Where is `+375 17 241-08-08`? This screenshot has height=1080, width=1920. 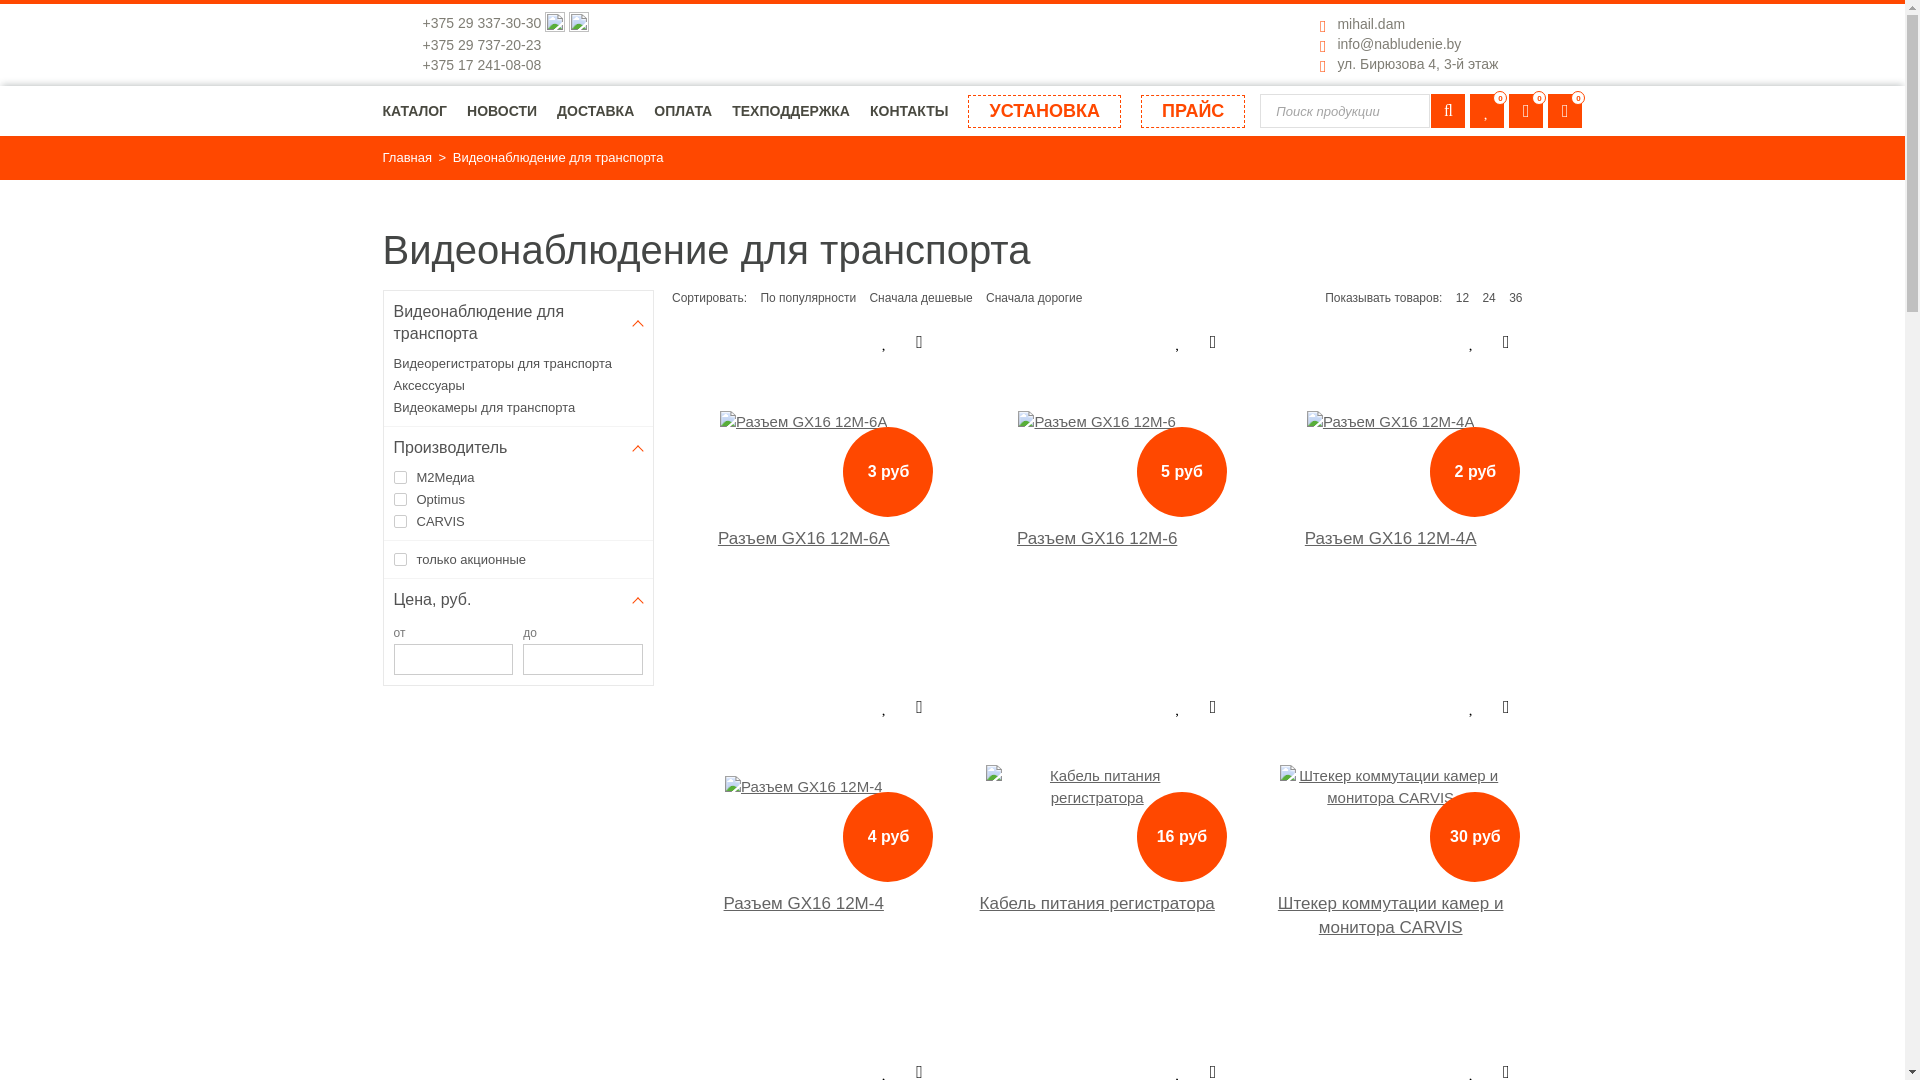
+375 17 241-08-08 is located at coordinates (482, 65).